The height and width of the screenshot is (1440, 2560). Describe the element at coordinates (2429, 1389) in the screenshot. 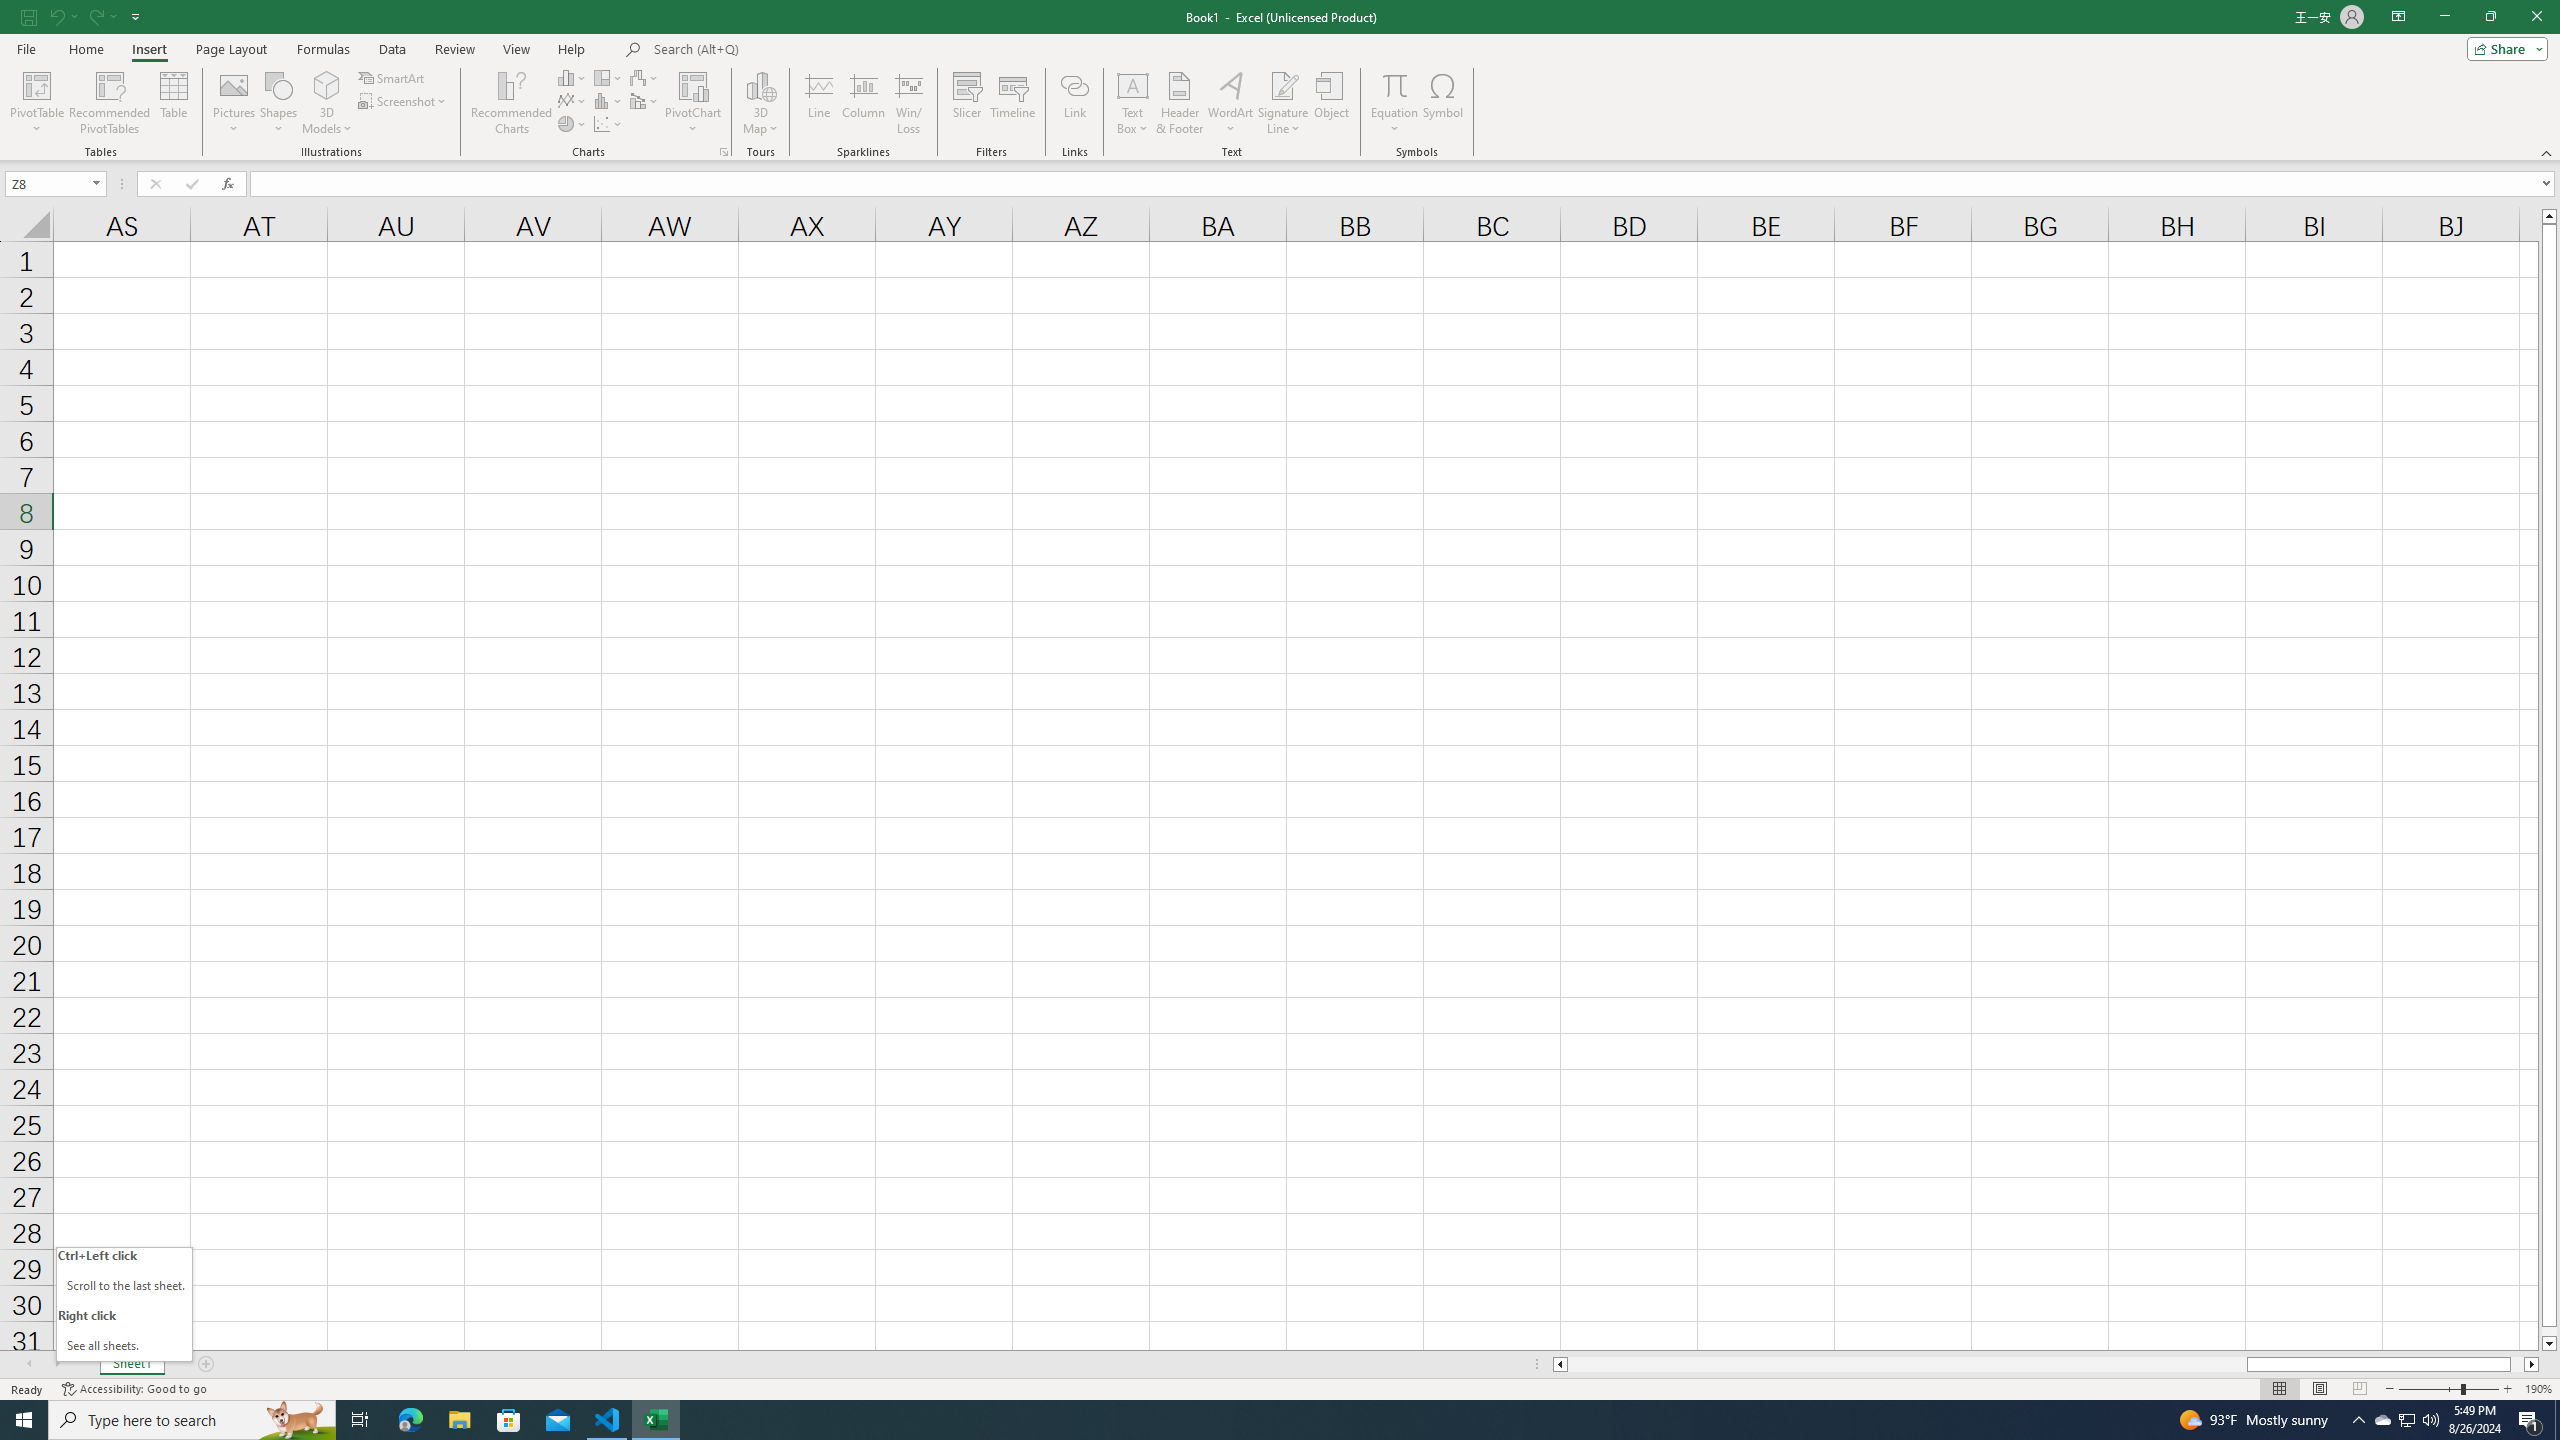

I see `Zoom Out` at that location.